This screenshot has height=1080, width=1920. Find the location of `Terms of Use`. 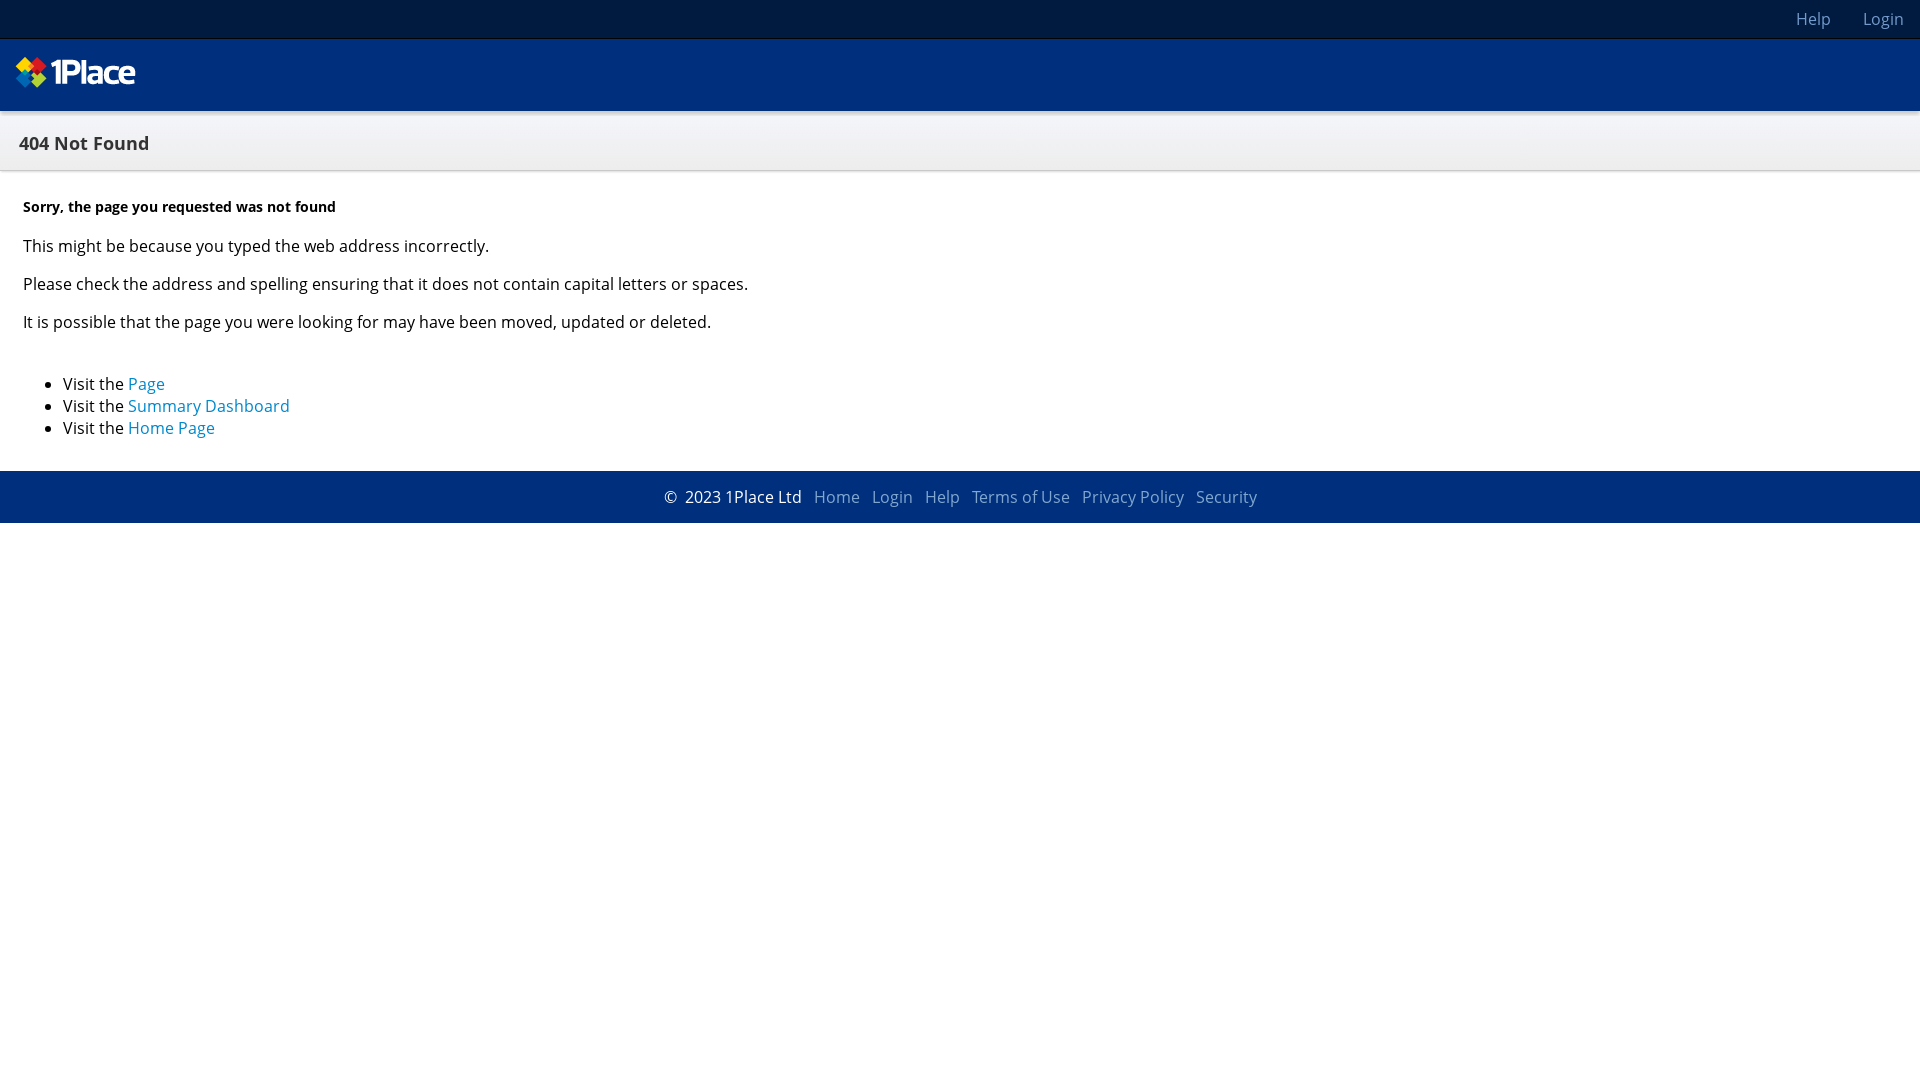

Terms of Use is located at coordinates (1021, 497).